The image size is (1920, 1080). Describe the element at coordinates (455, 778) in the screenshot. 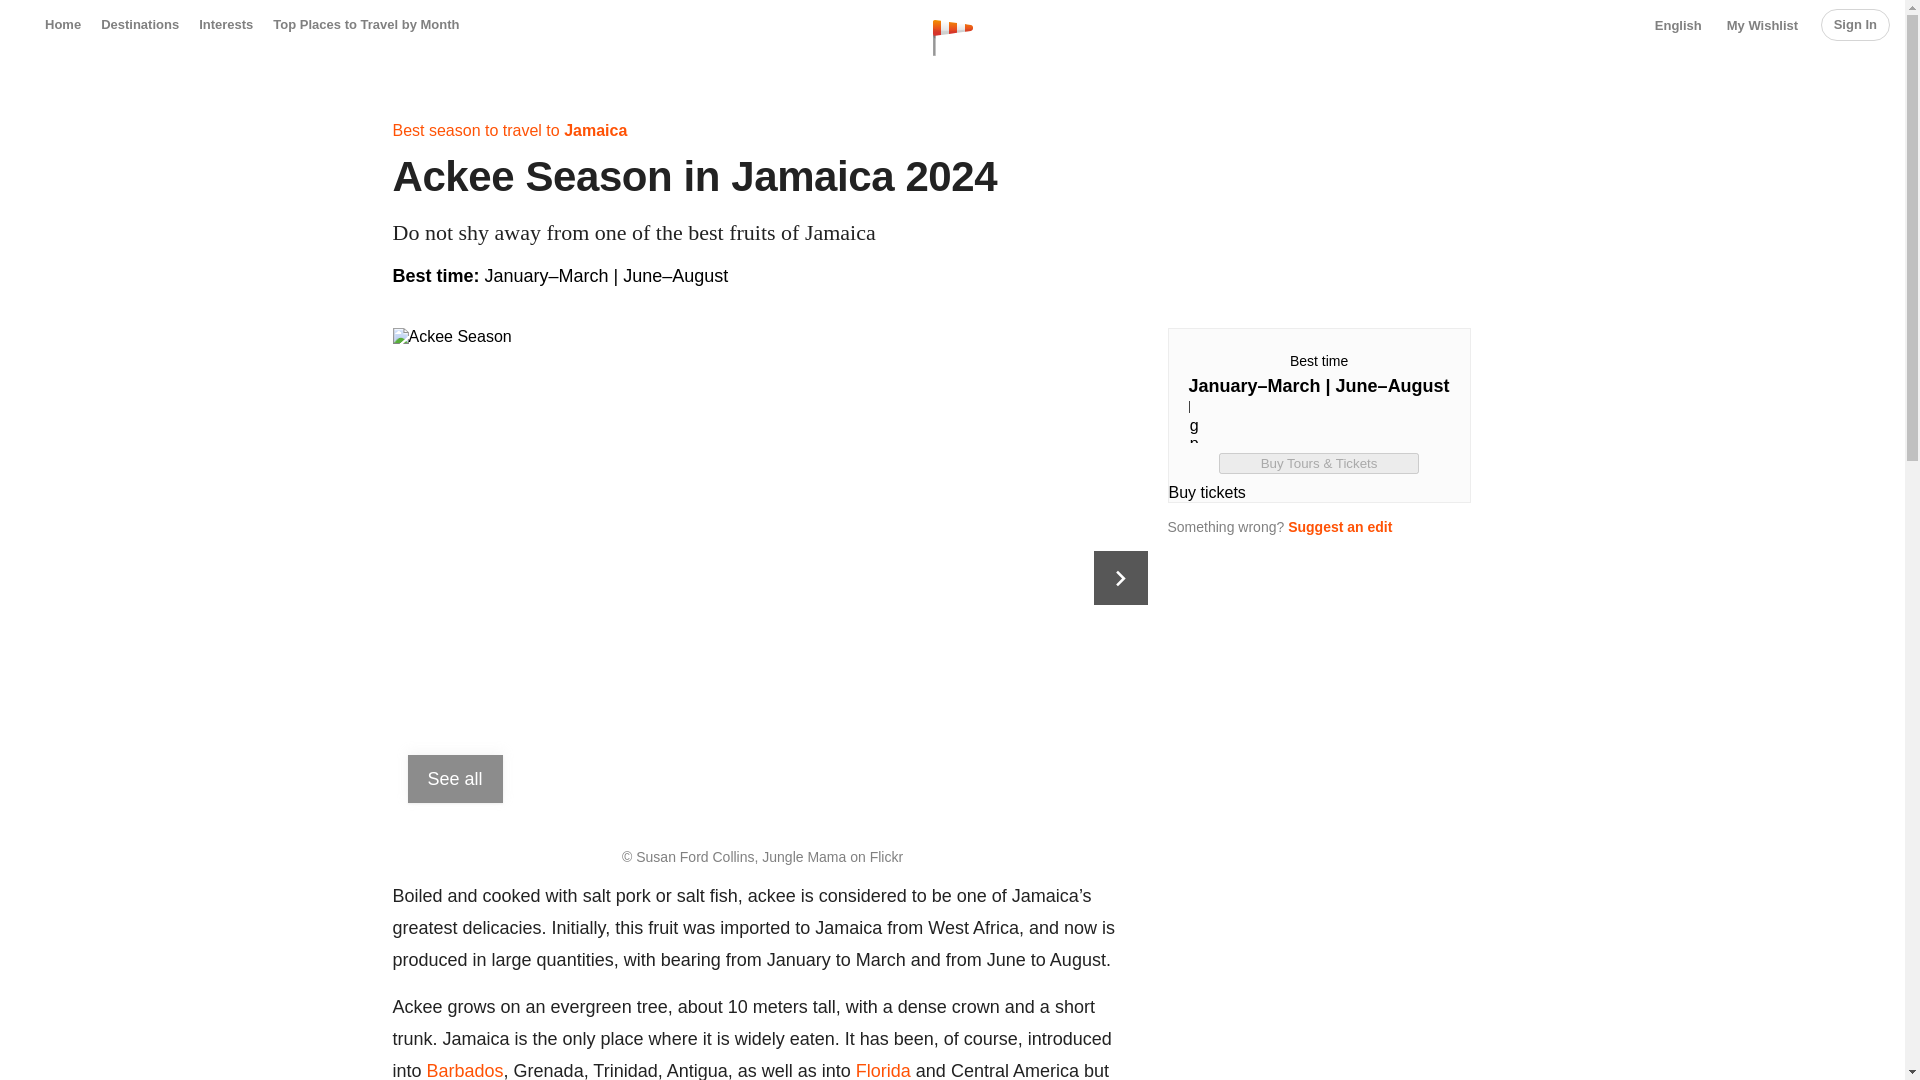

I see `See all` at that location.